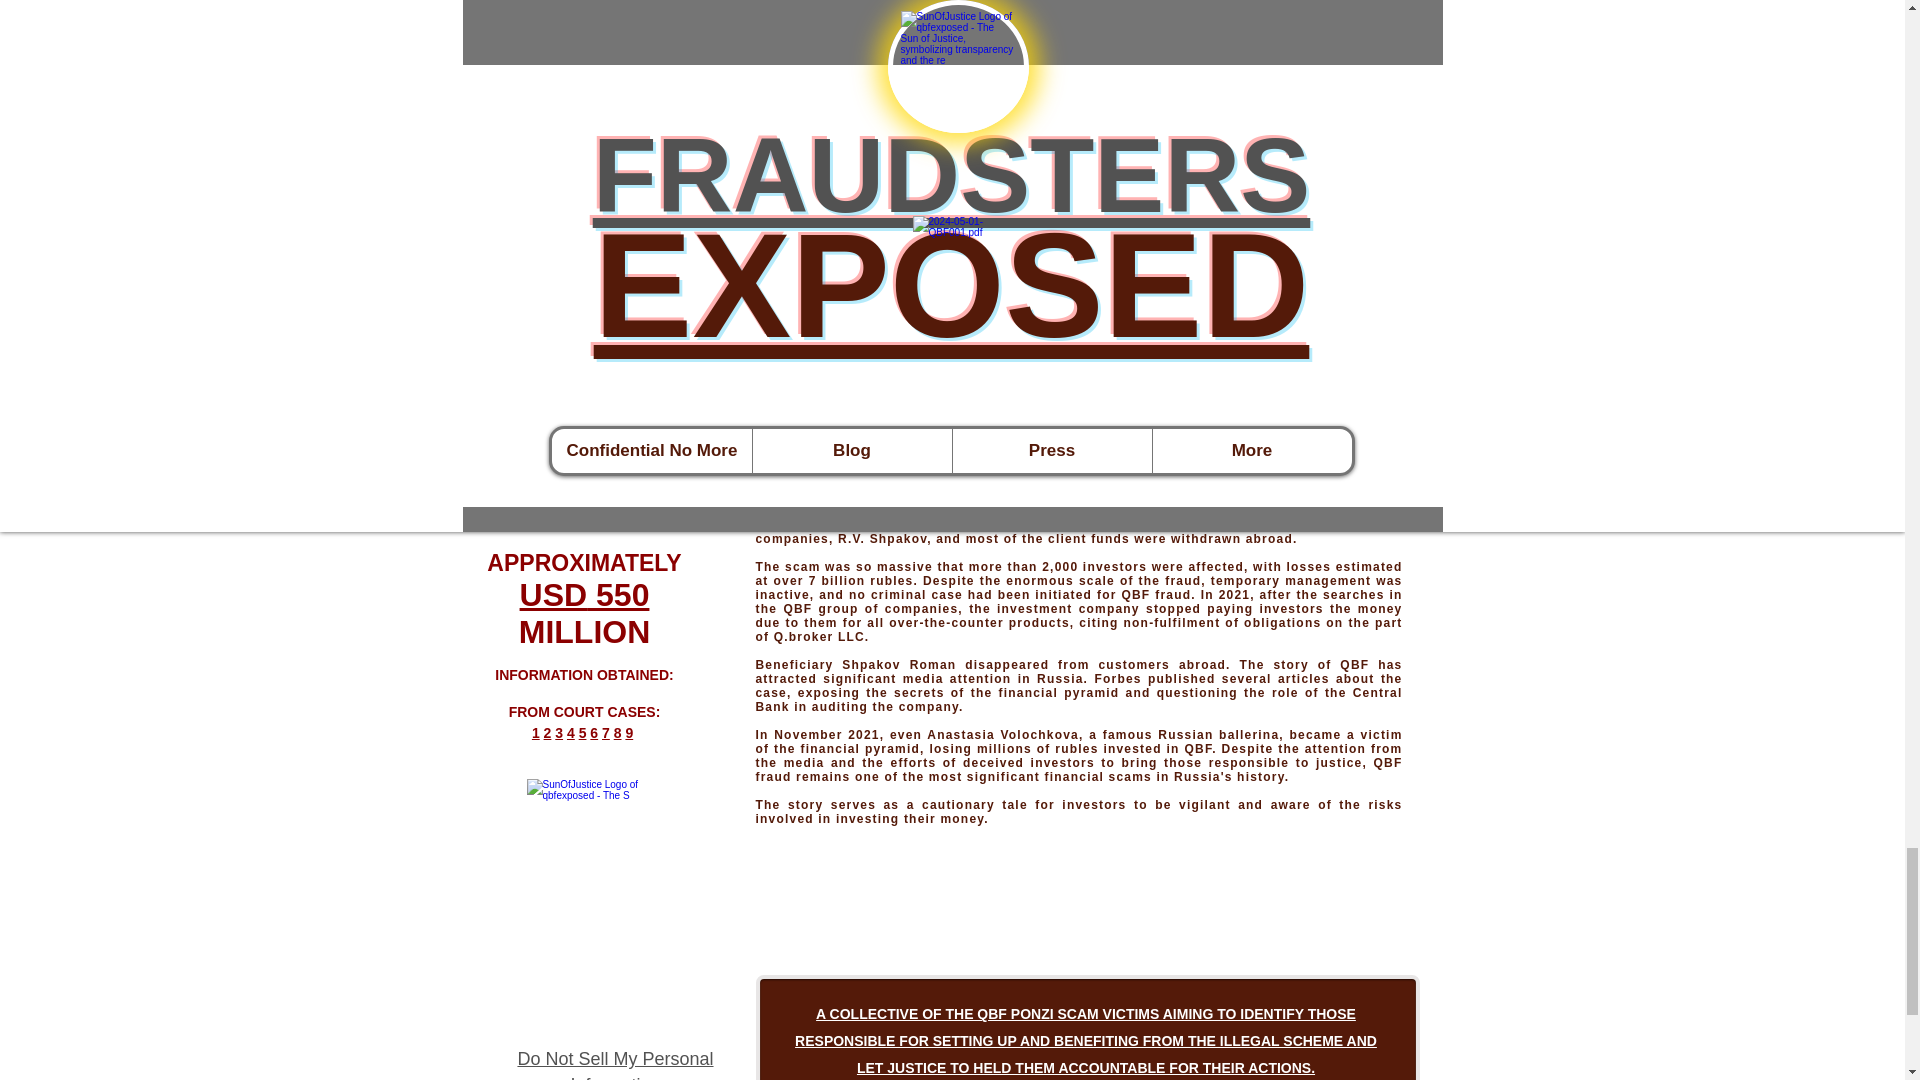  What do you see at coordinates (584, 831) in the screenshot?
I see ` QBF Fraud, NOA CIRCLE SCAM` at bounding box center [584, 831].